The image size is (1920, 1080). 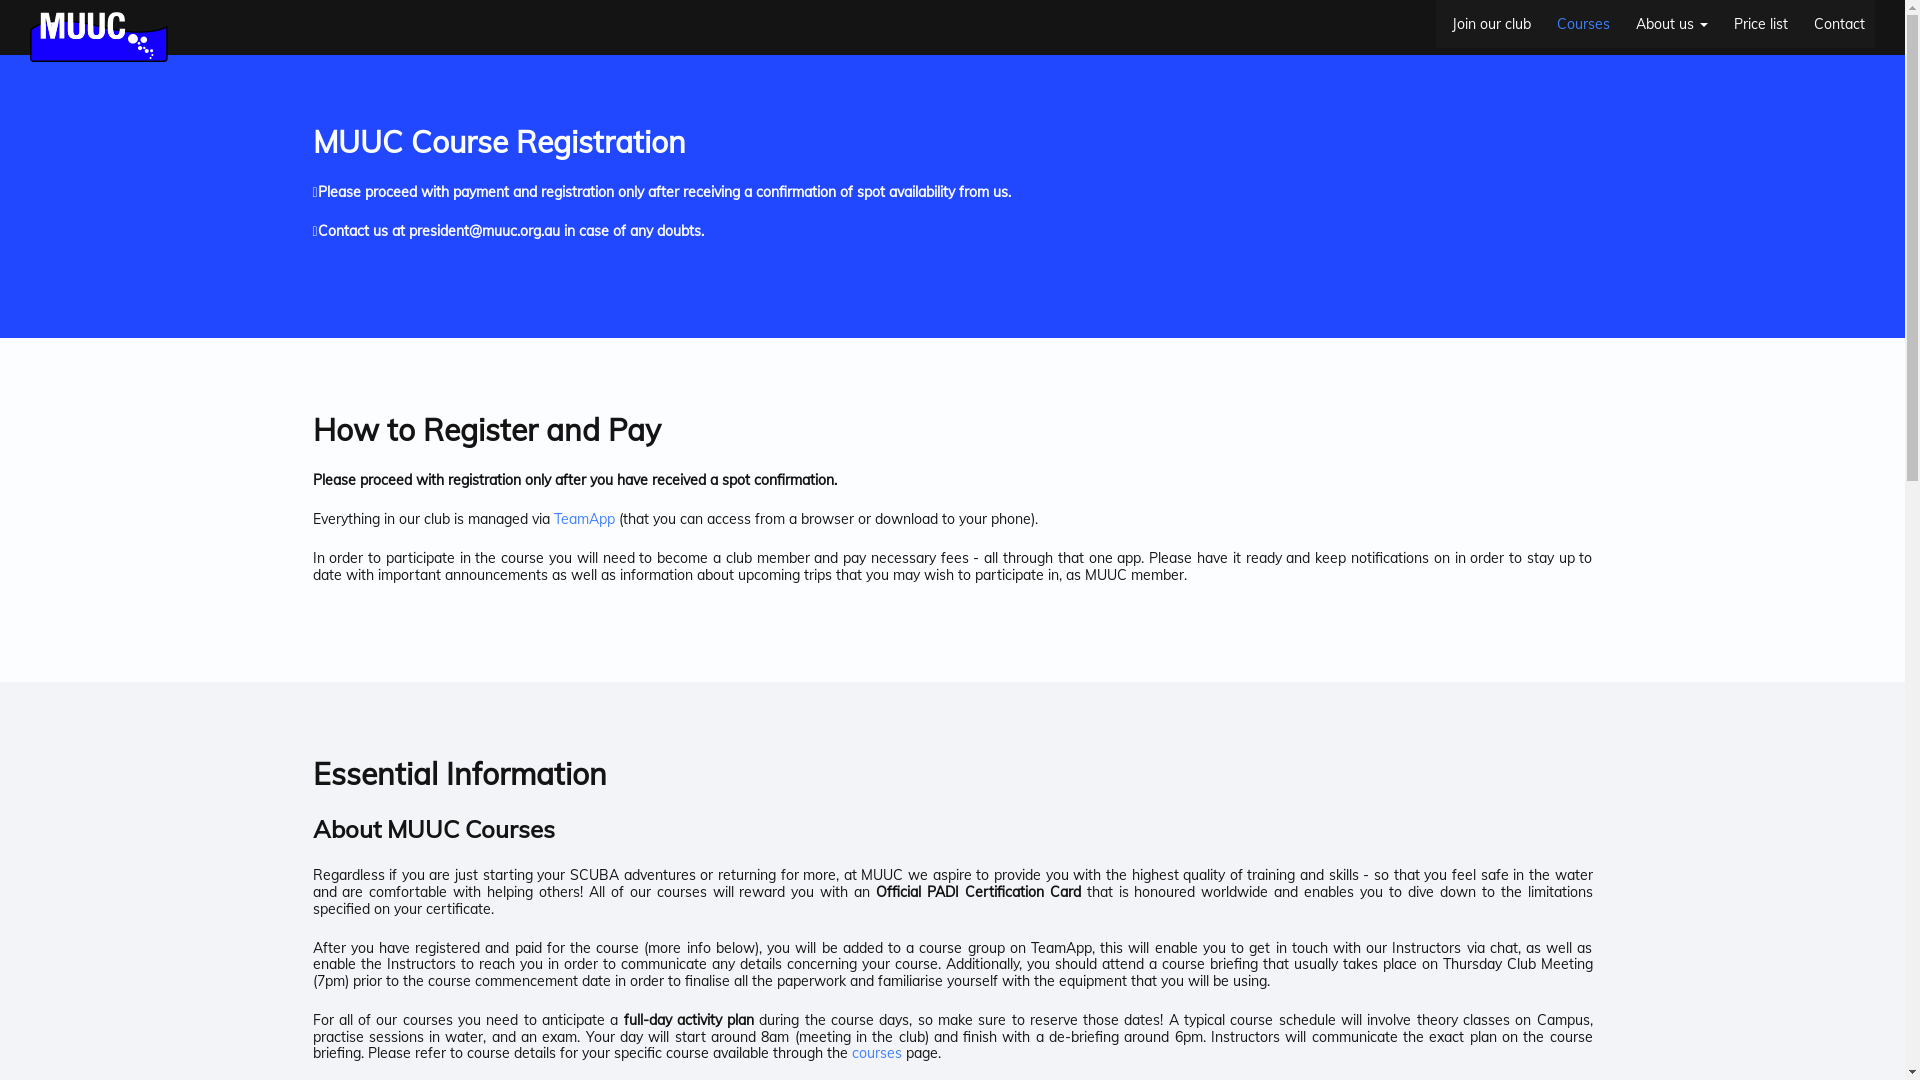 I want to click on TeamApp, so click(x=584, y=519).